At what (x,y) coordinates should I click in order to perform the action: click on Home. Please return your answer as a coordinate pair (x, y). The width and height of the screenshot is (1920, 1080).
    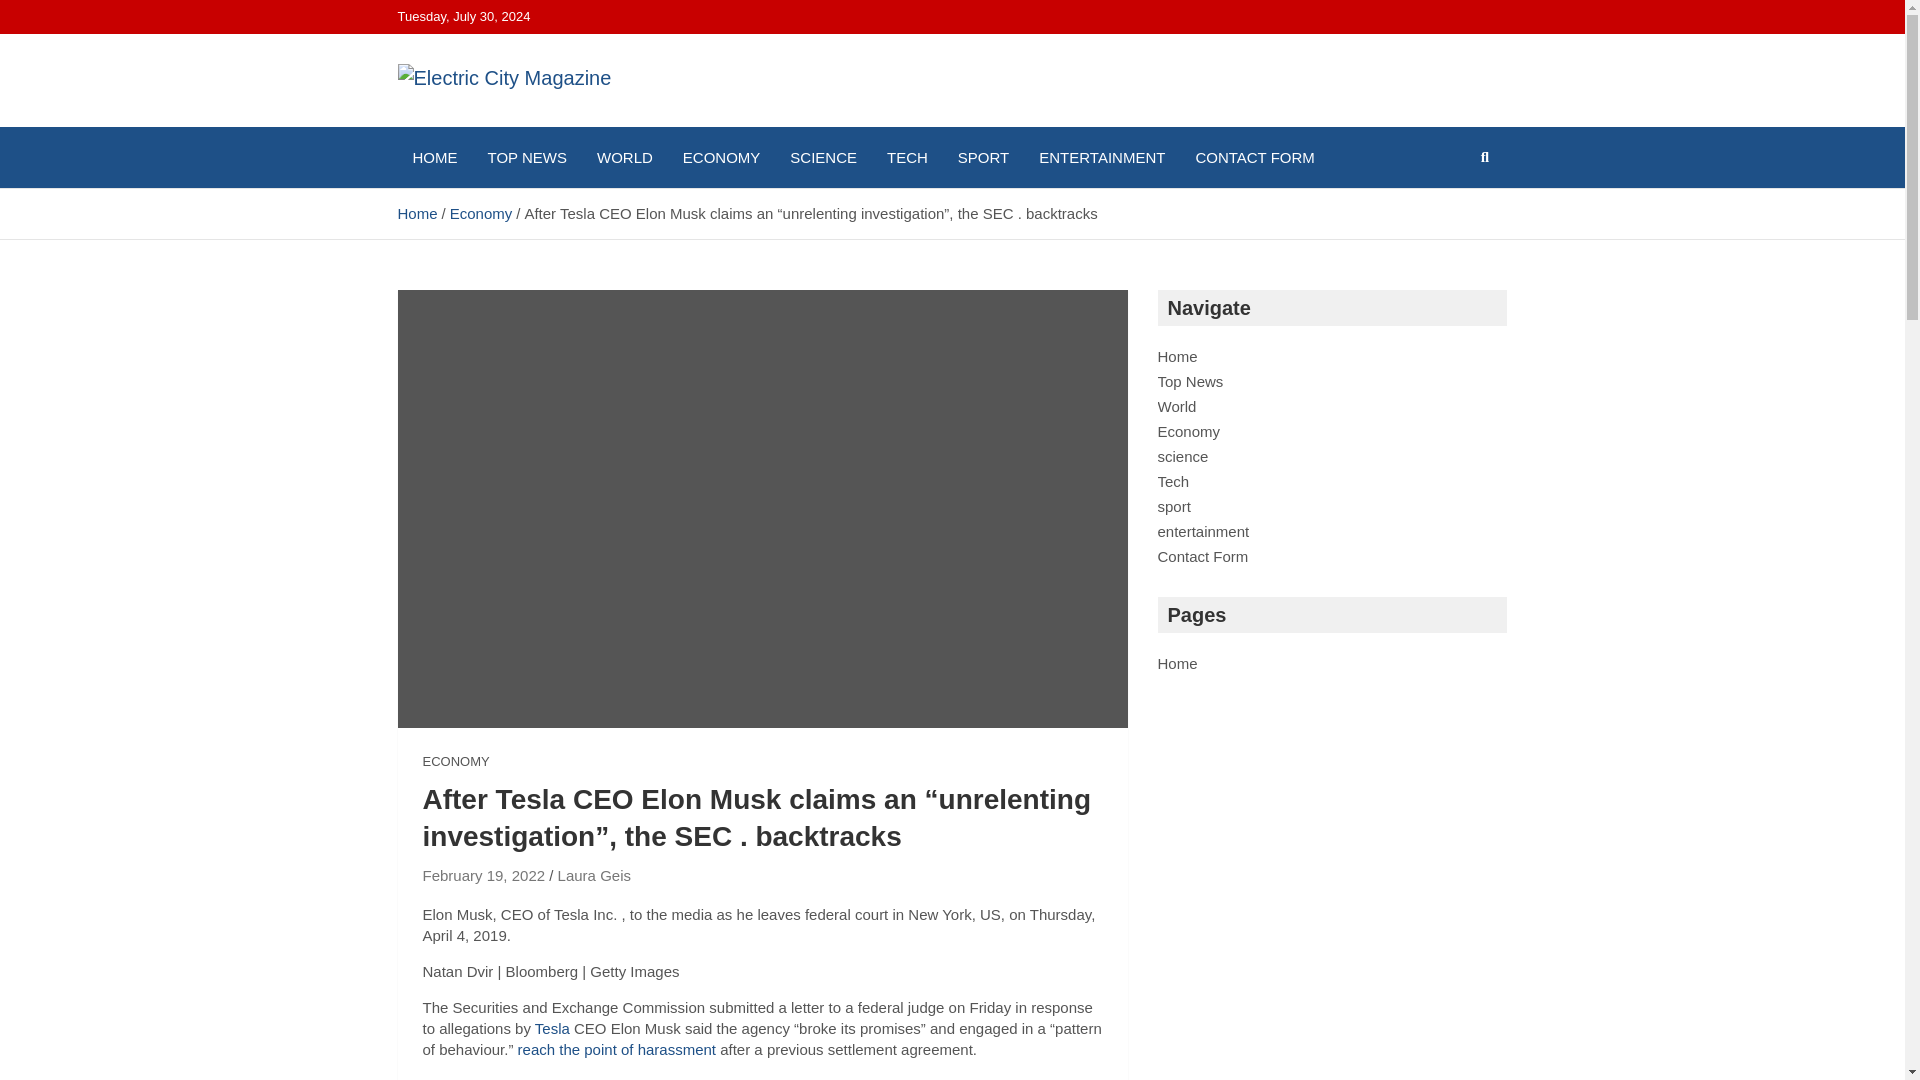
    Looking at the image, I should click on (1178, 356).